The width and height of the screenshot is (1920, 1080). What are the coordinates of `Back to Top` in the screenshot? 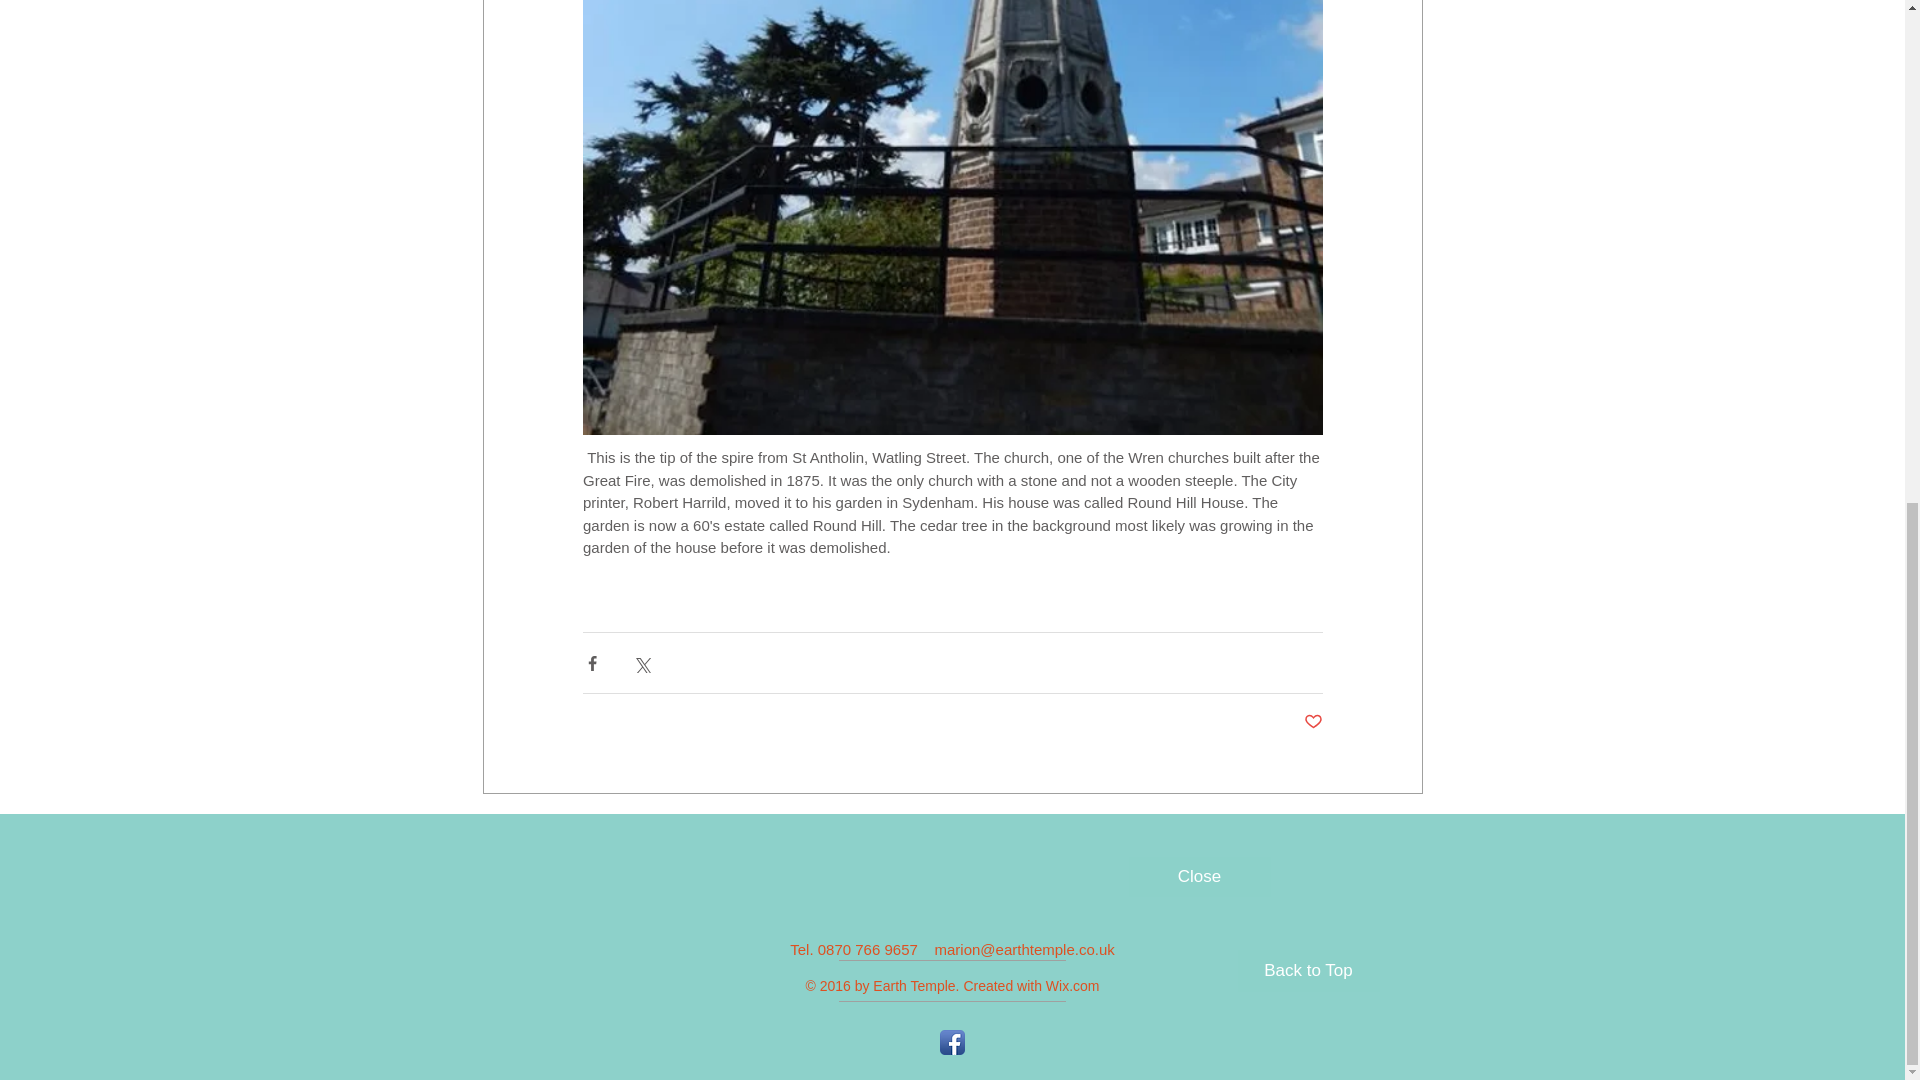 It's located at (1309, 971).